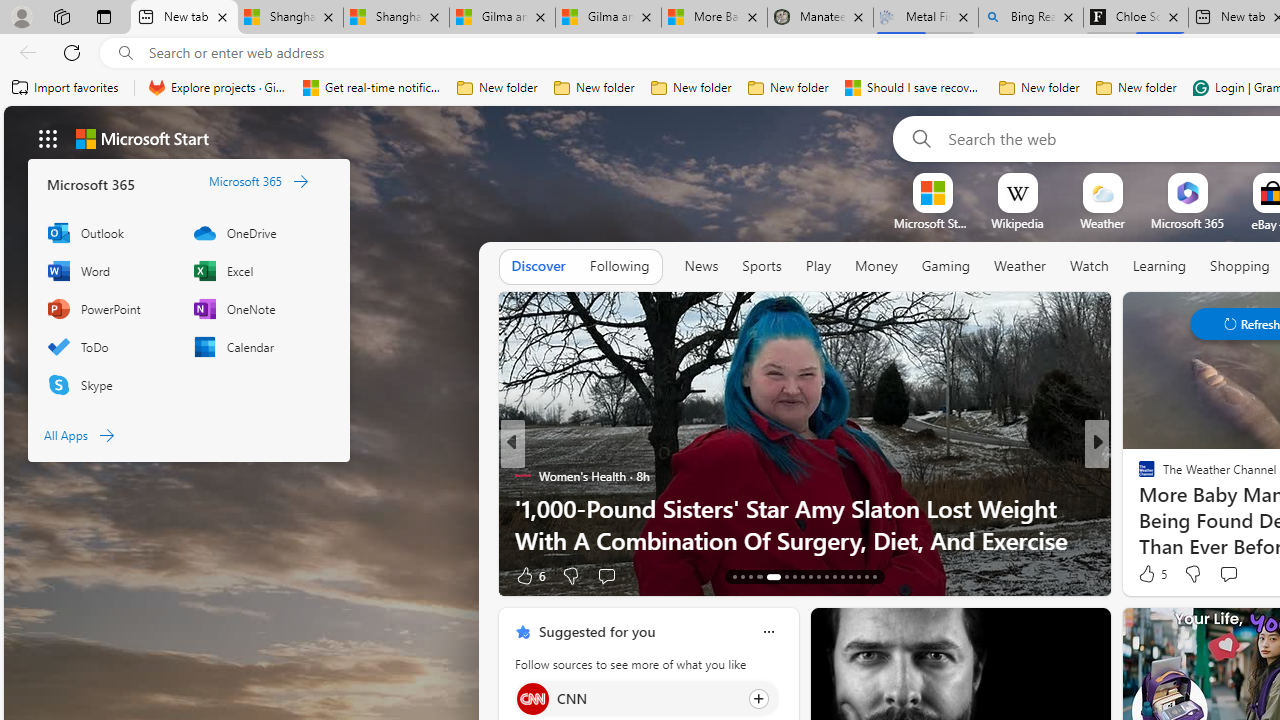 This screenshot has width=1280, height=720. I want to click on AutomationID: tab-42, so click(874, 576).